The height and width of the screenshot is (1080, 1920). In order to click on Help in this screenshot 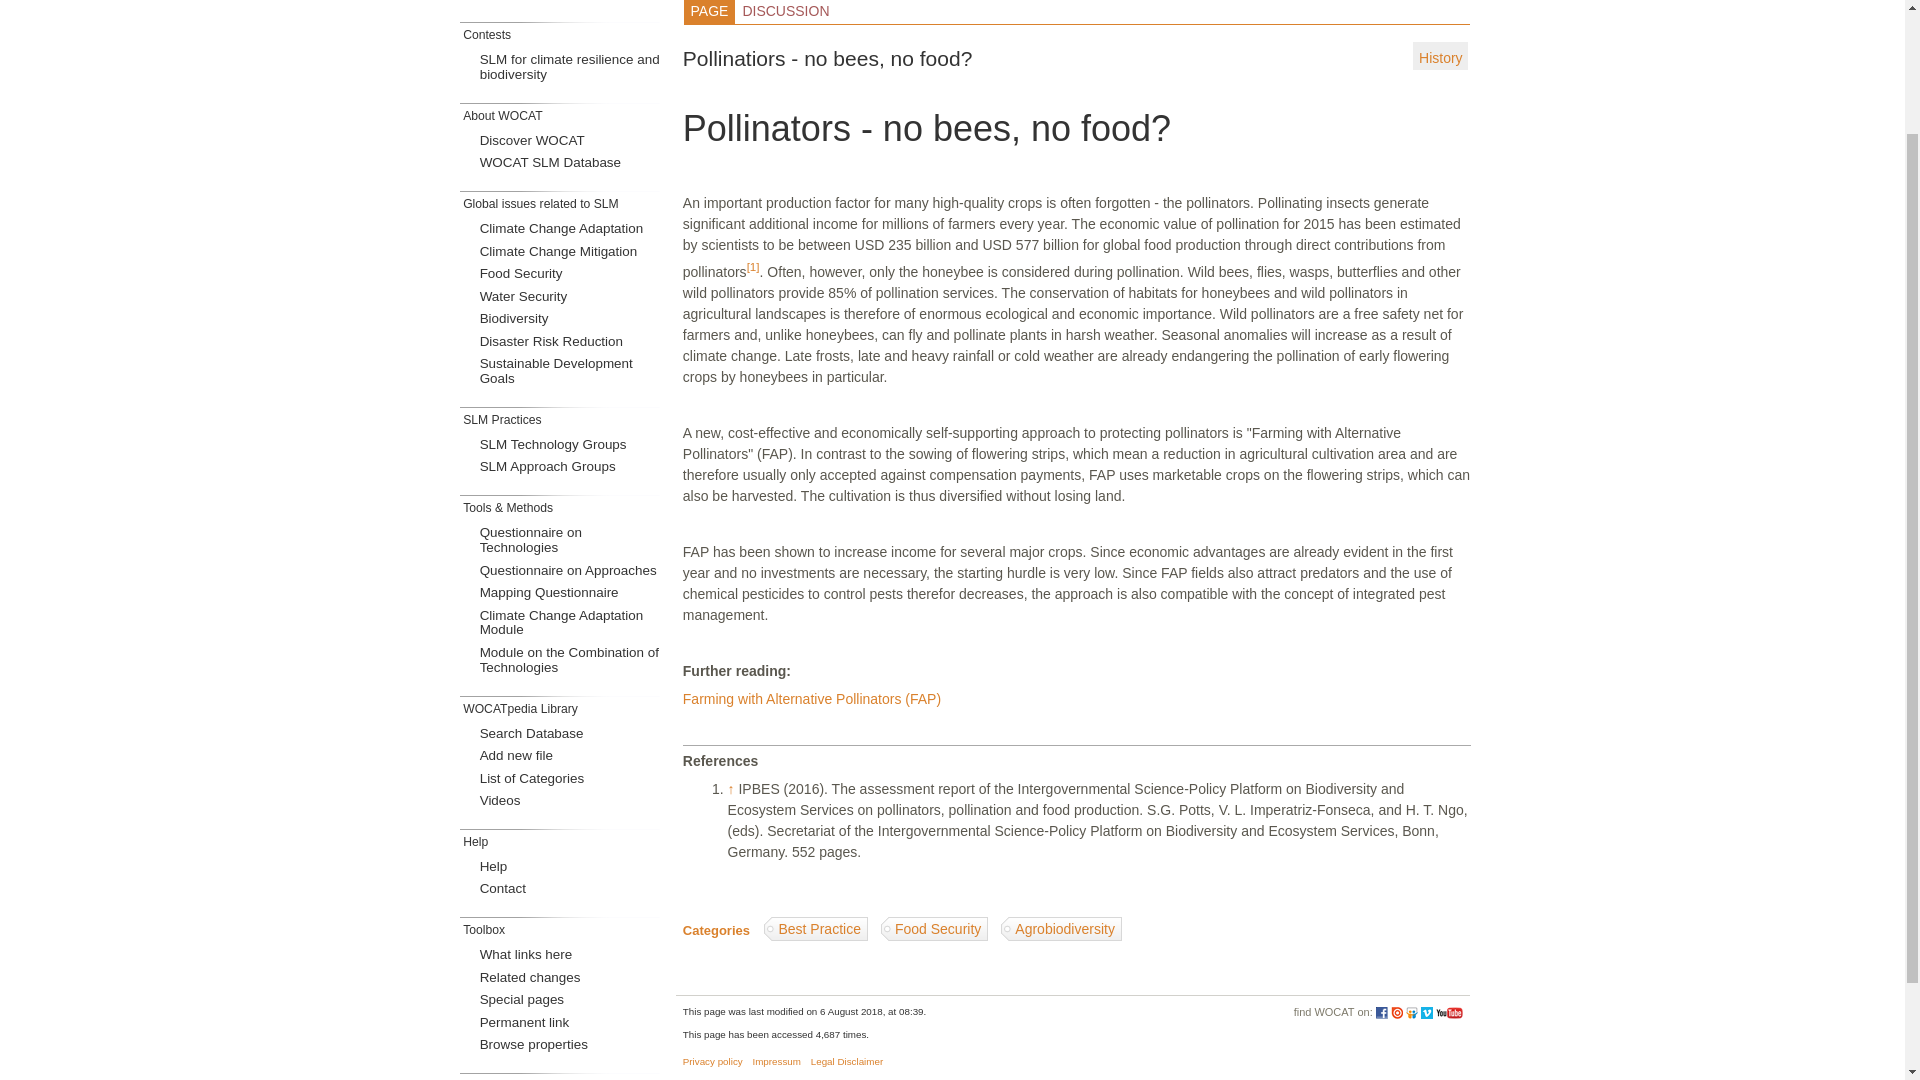, I will do `click(572, 868)`.